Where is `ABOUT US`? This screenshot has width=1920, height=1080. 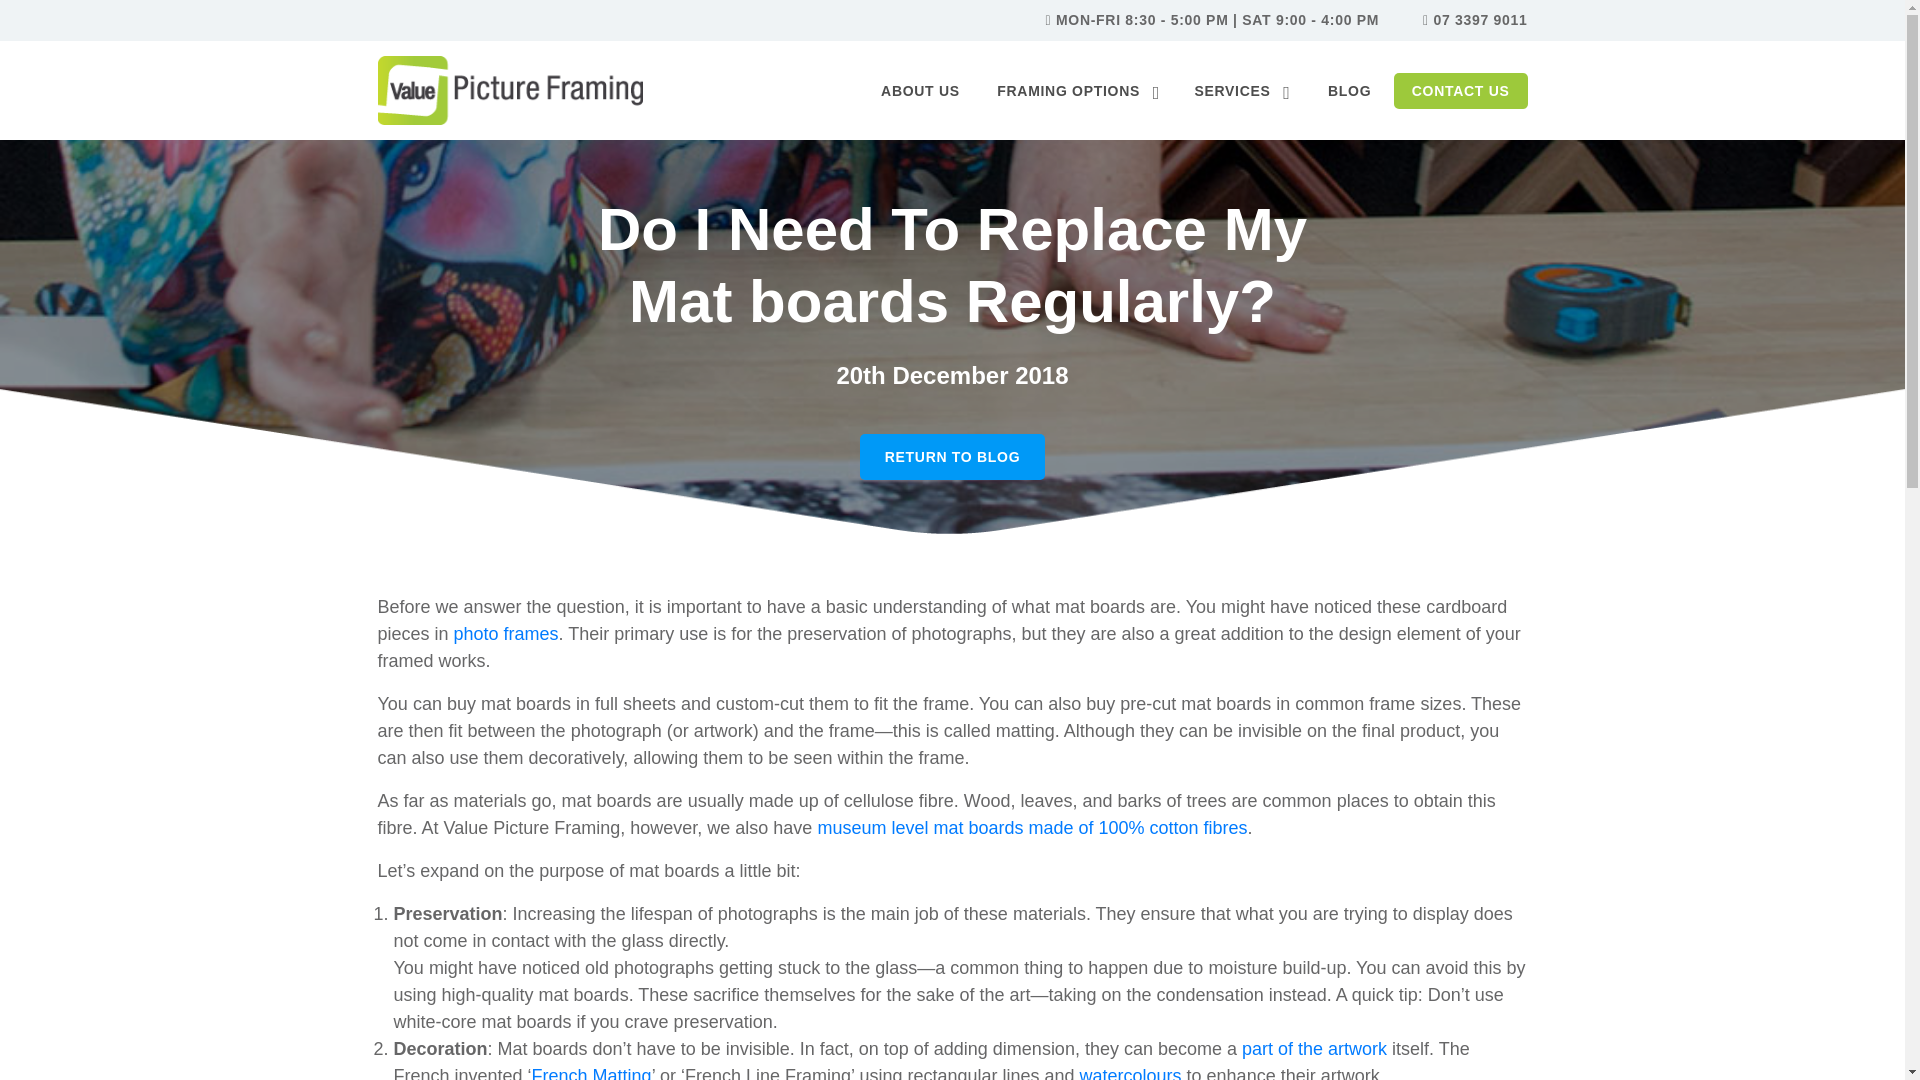
ABOUT US is located at coordinates (920, 91).